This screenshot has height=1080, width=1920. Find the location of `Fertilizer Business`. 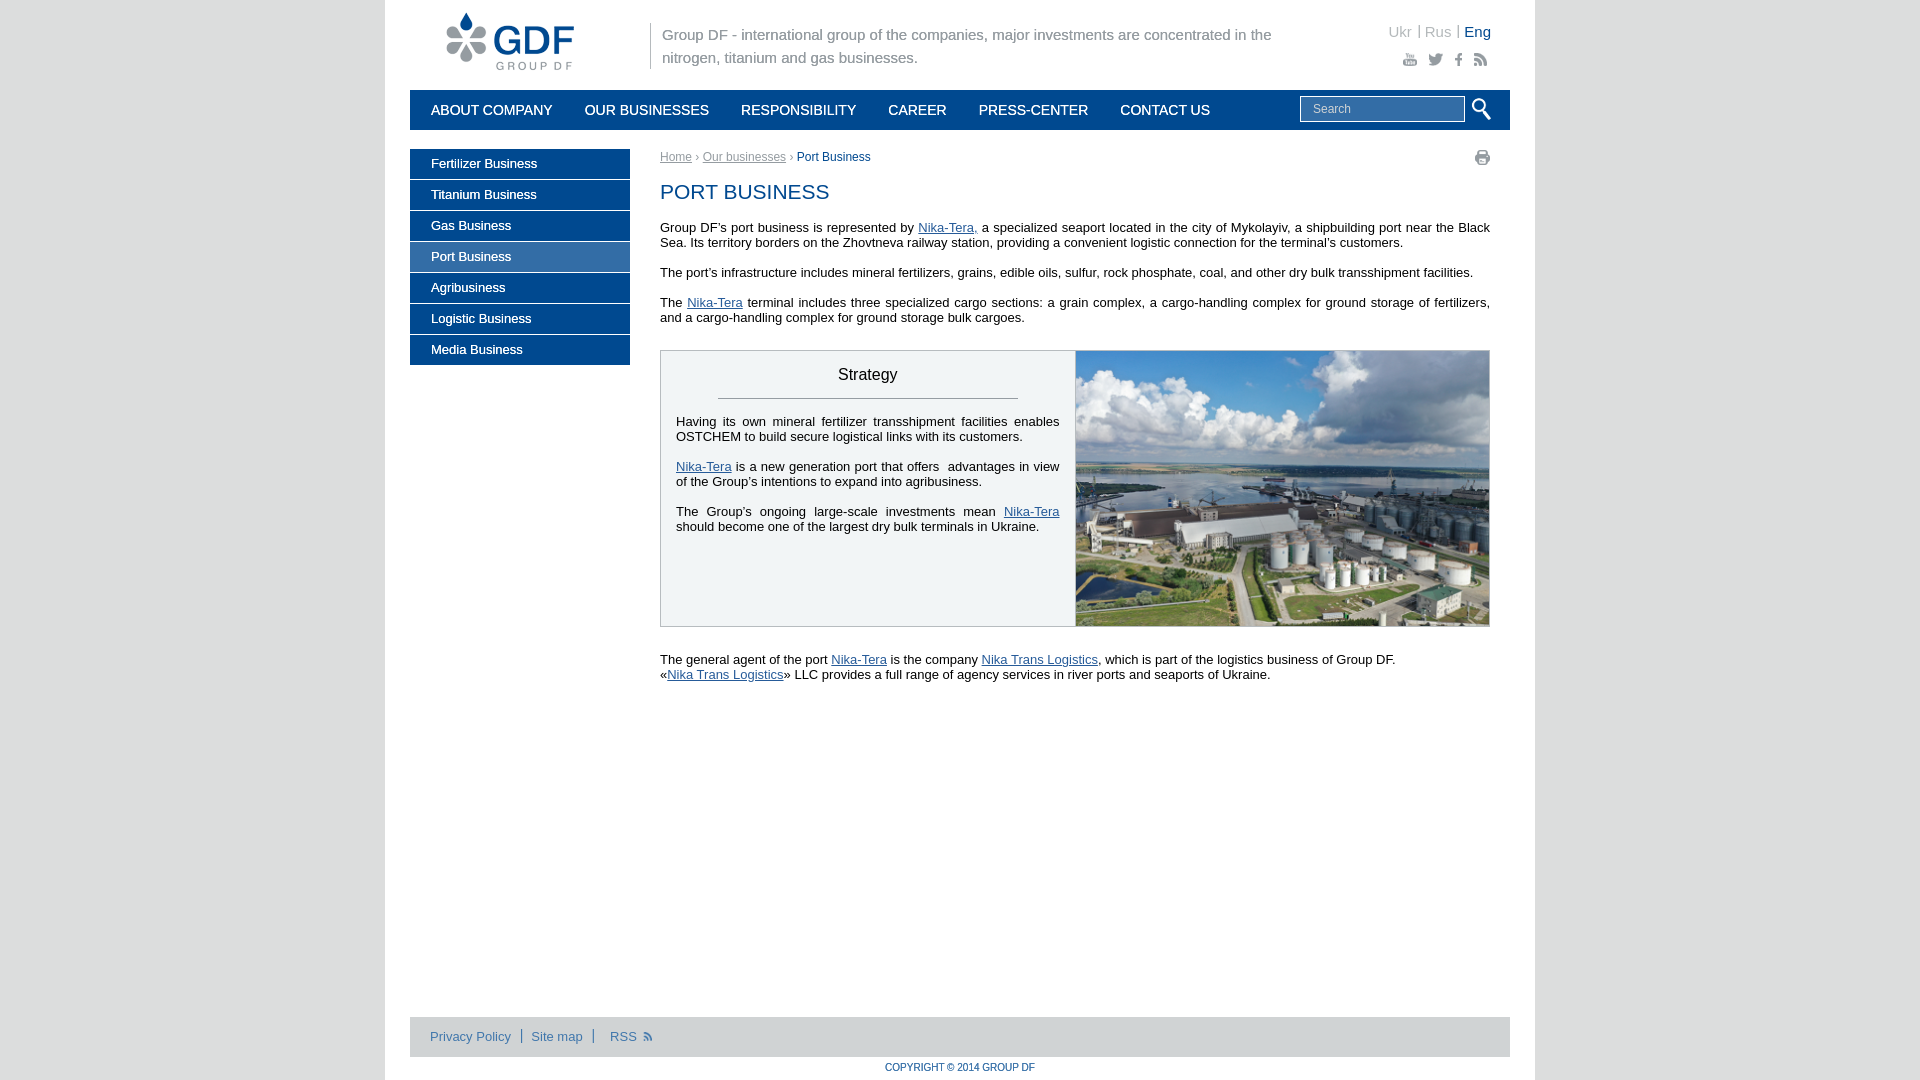

Fertilizer Business is located at coordinates (520, 164).